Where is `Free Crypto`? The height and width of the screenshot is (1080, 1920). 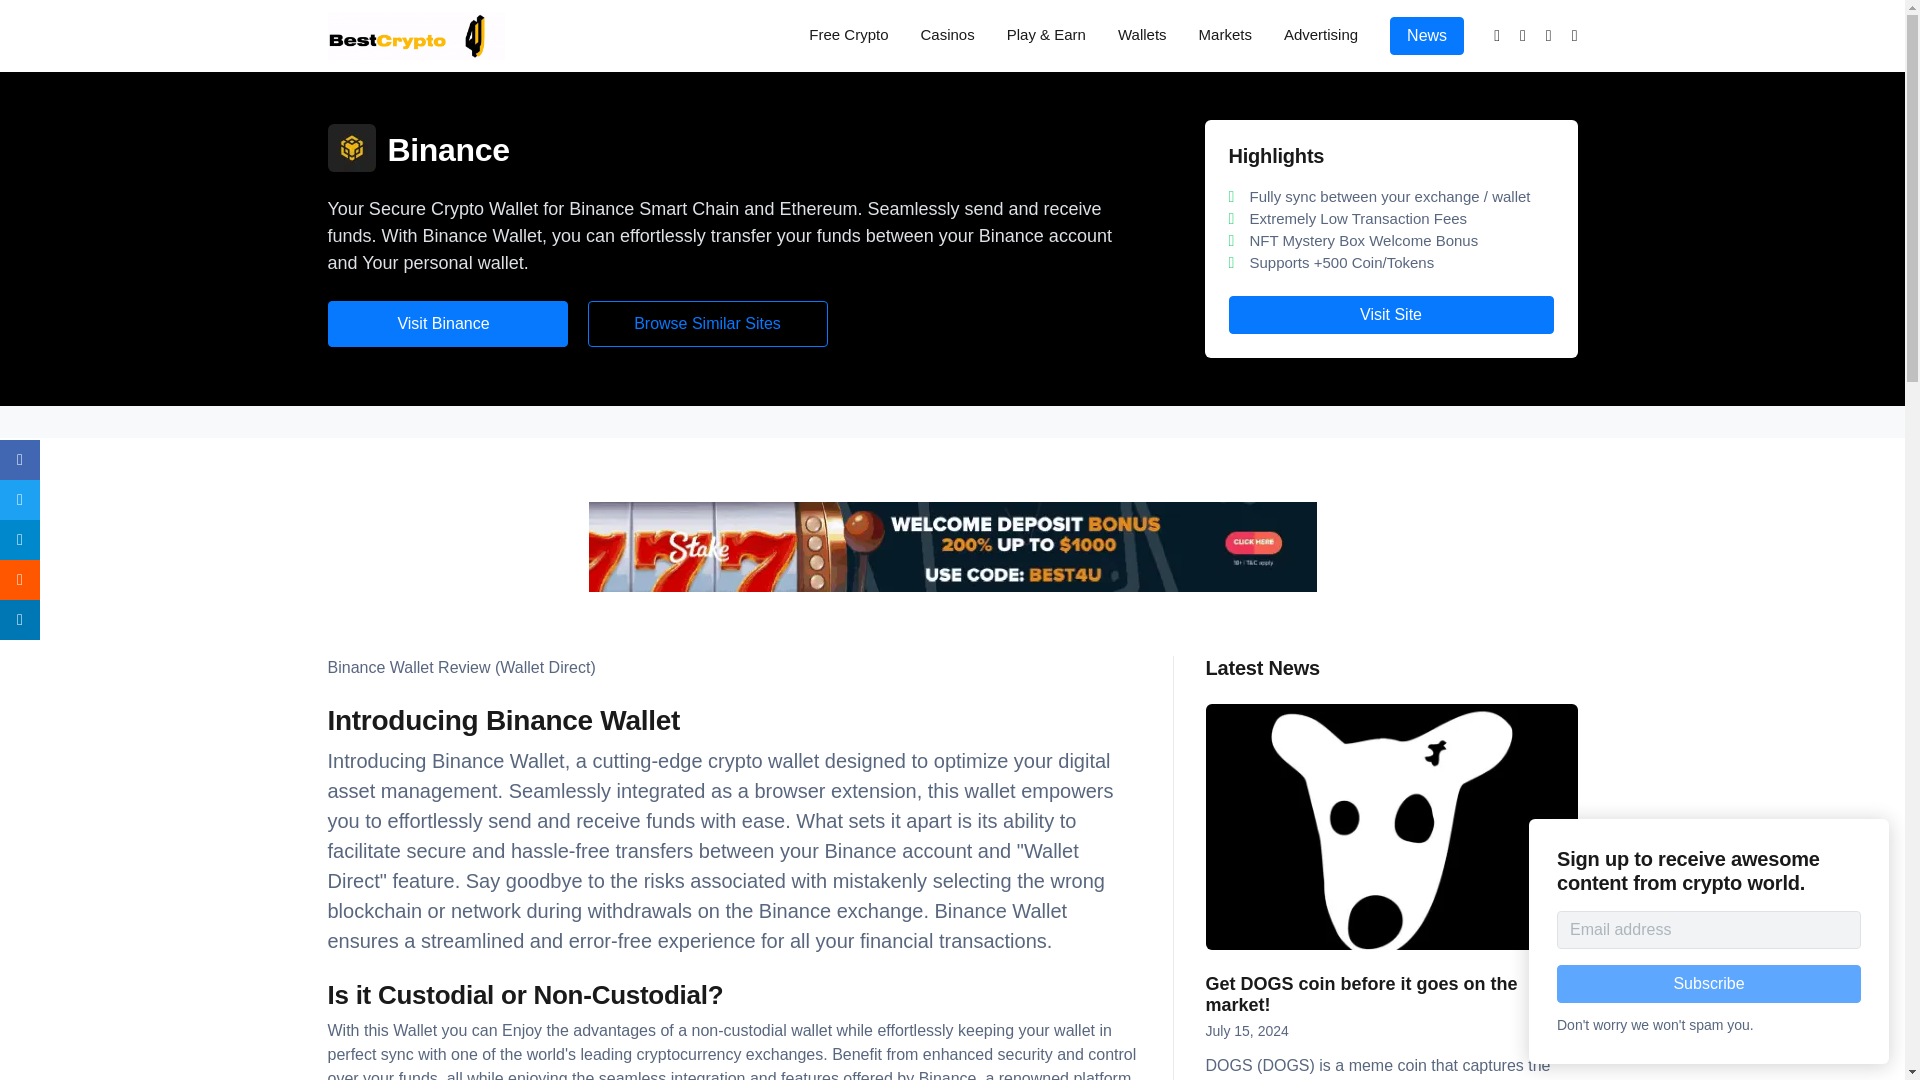 Free Crypto is located at coordinates (848, 35).